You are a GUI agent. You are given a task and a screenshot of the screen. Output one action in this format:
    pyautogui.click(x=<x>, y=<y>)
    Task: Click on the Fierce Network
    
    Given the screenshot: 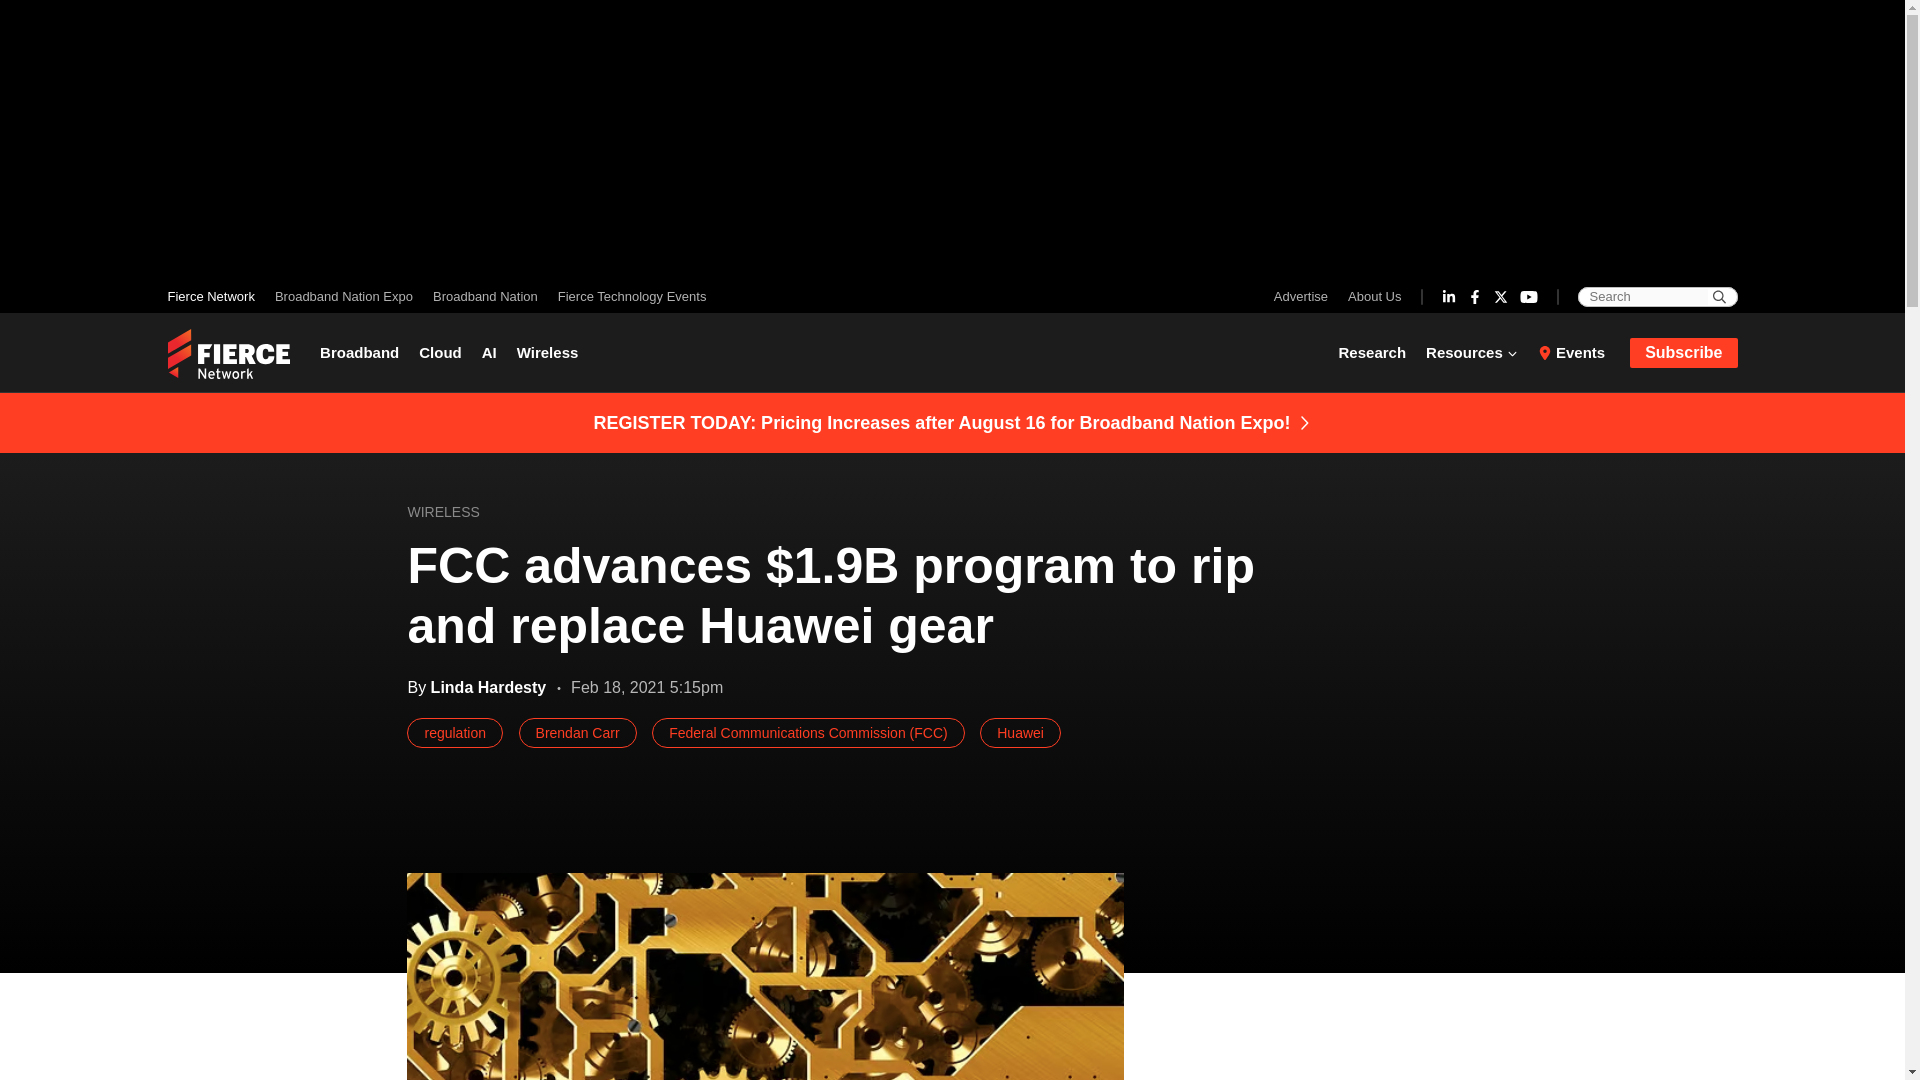 What is the action you would take?
    pyautogui.click(x=216, y=296)
    